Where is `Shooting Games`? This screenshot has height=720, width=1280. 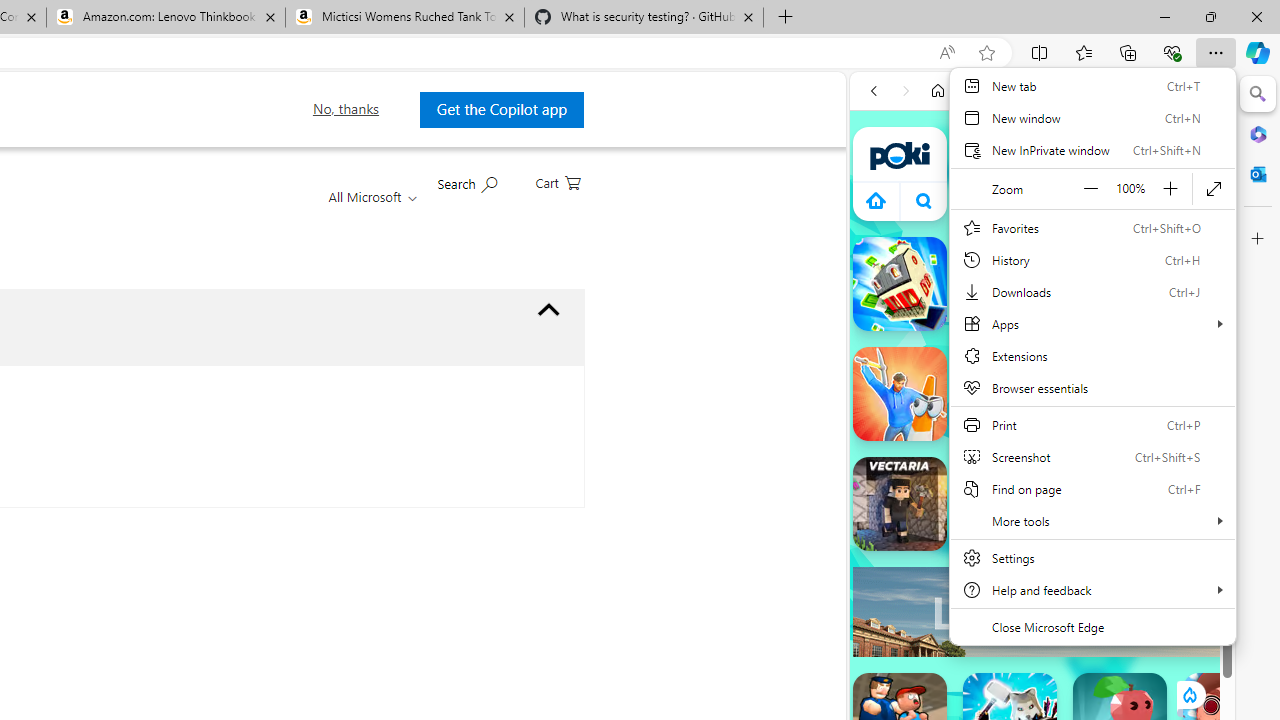 Shooting Games is located at coordinates (1042, 520).